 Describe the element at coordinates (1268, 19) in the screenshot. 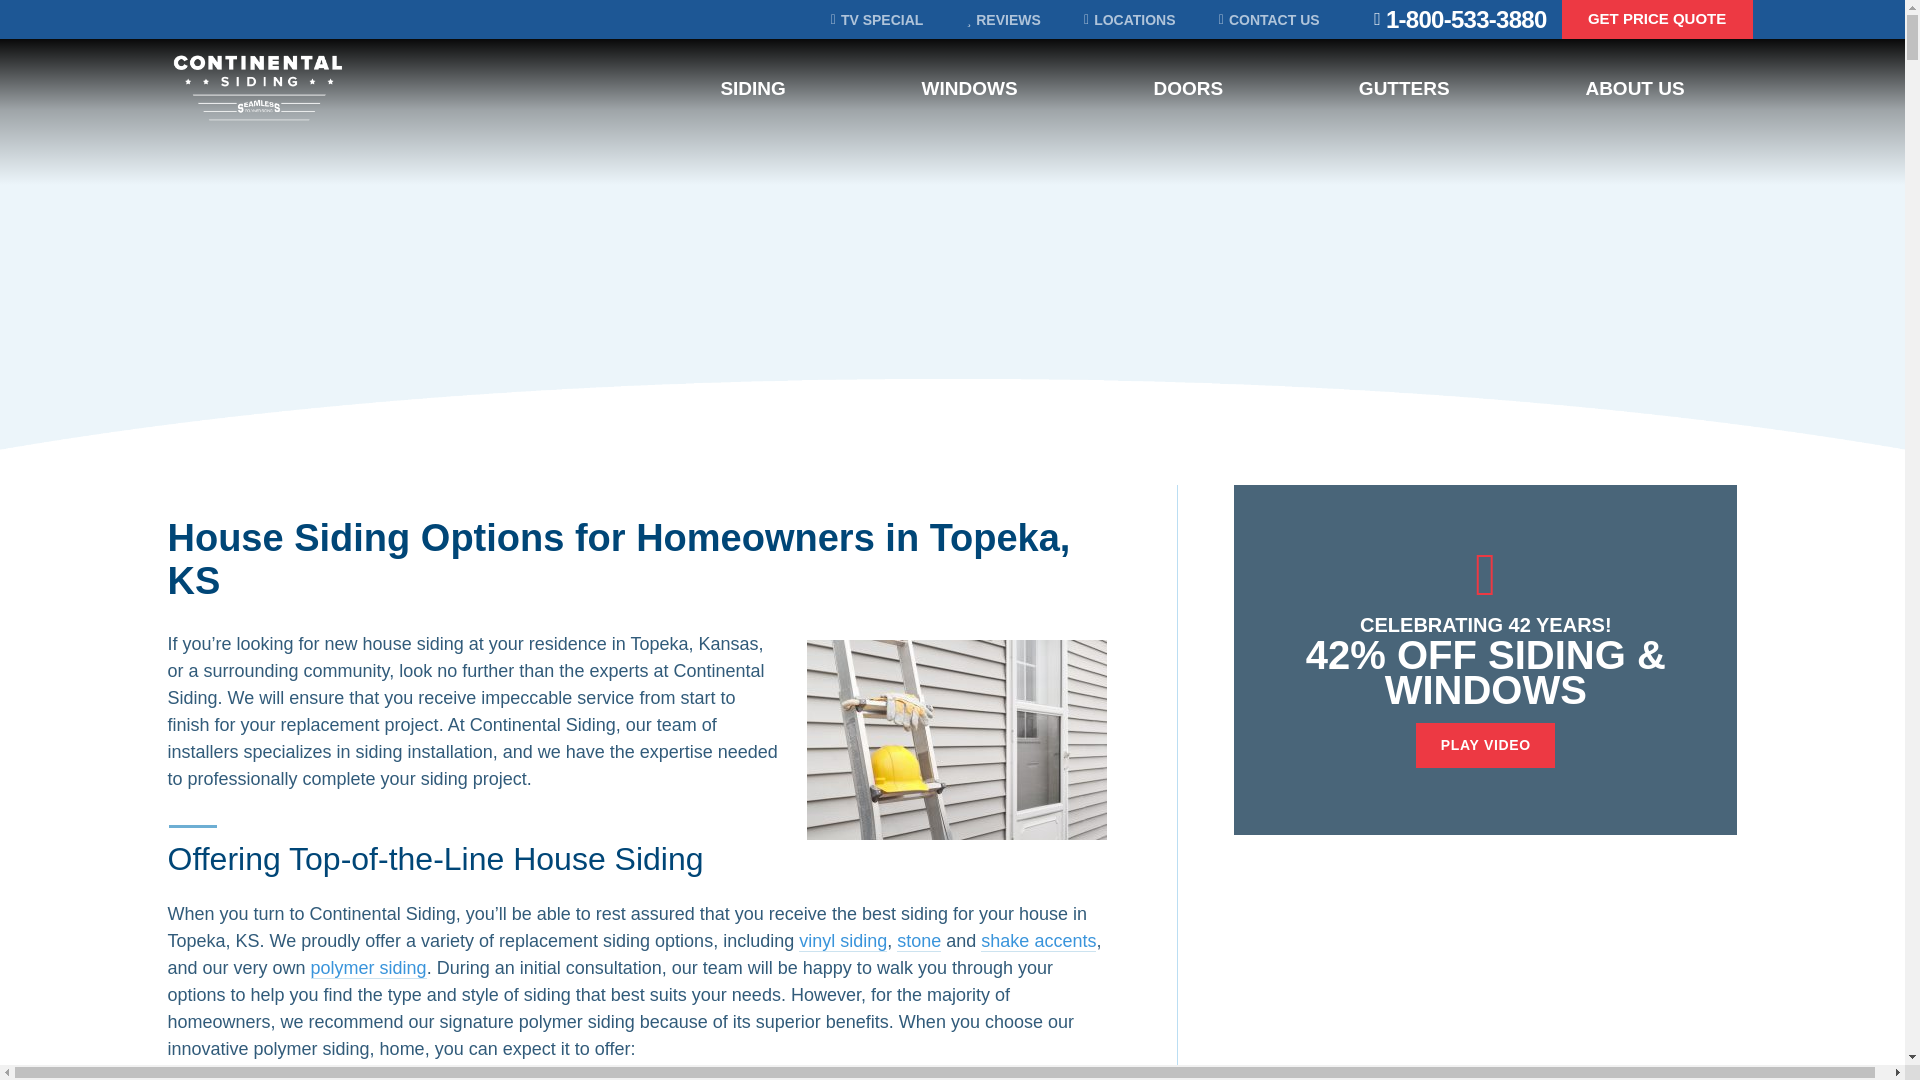

I see `CONTACT US` at that location.